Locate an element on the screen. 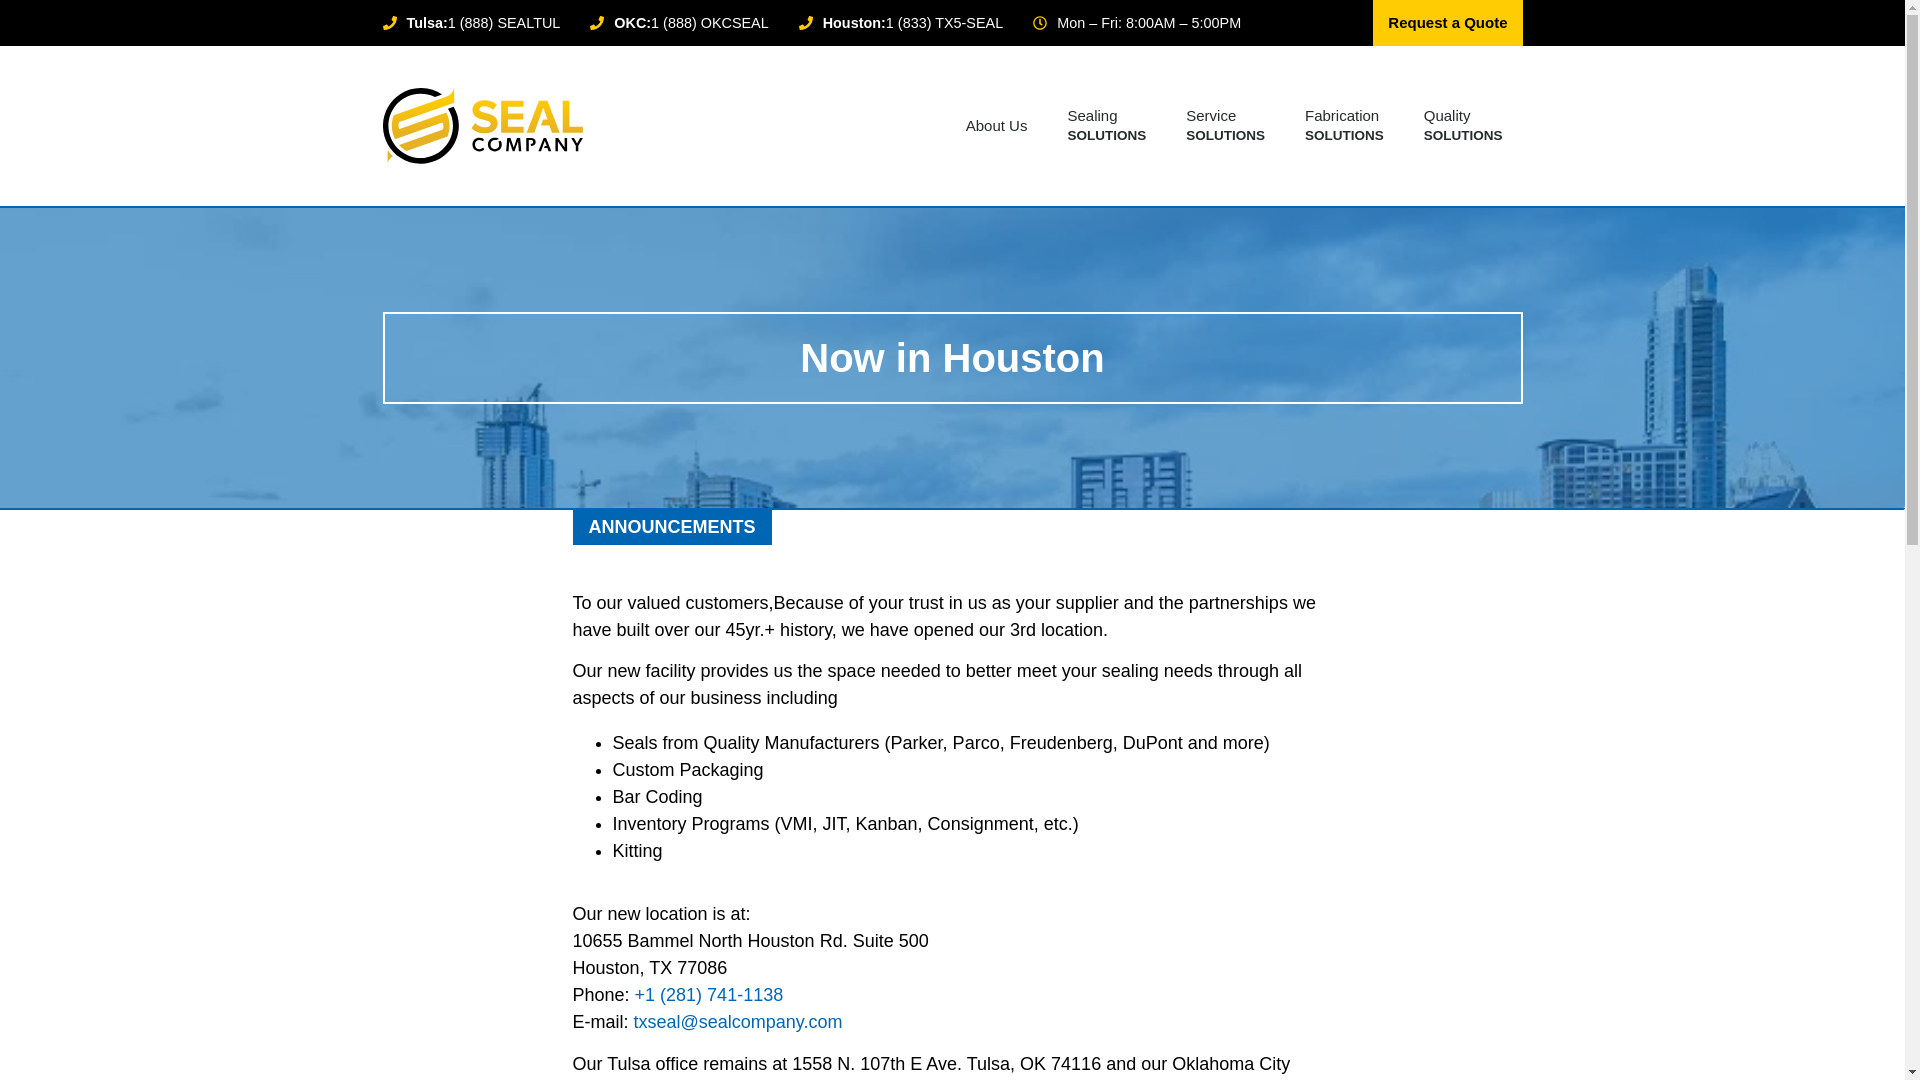  Contact us using our contact page. is located at coordinates (738, 1022).